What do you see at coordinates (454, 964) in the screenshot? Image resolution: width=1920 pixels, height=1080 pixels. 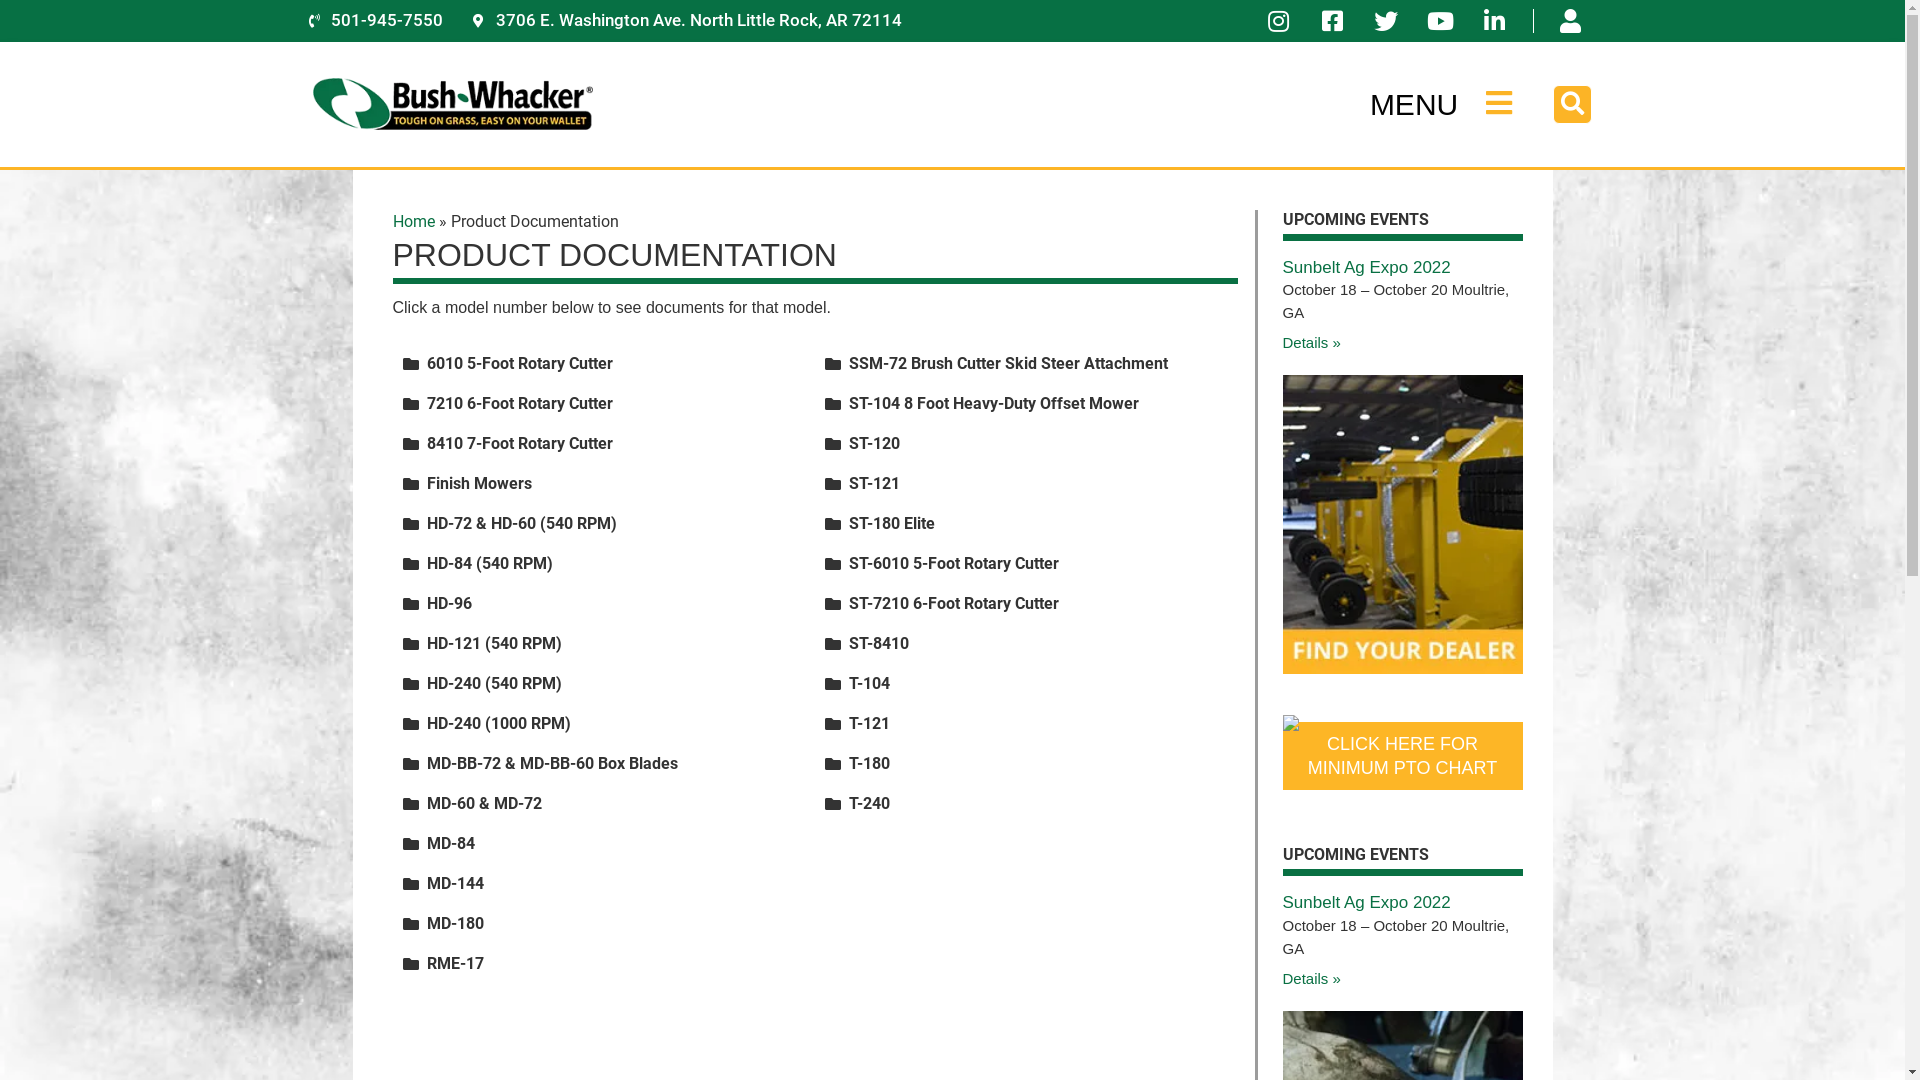 I see `RME-17` at bounding box center [454, 964].